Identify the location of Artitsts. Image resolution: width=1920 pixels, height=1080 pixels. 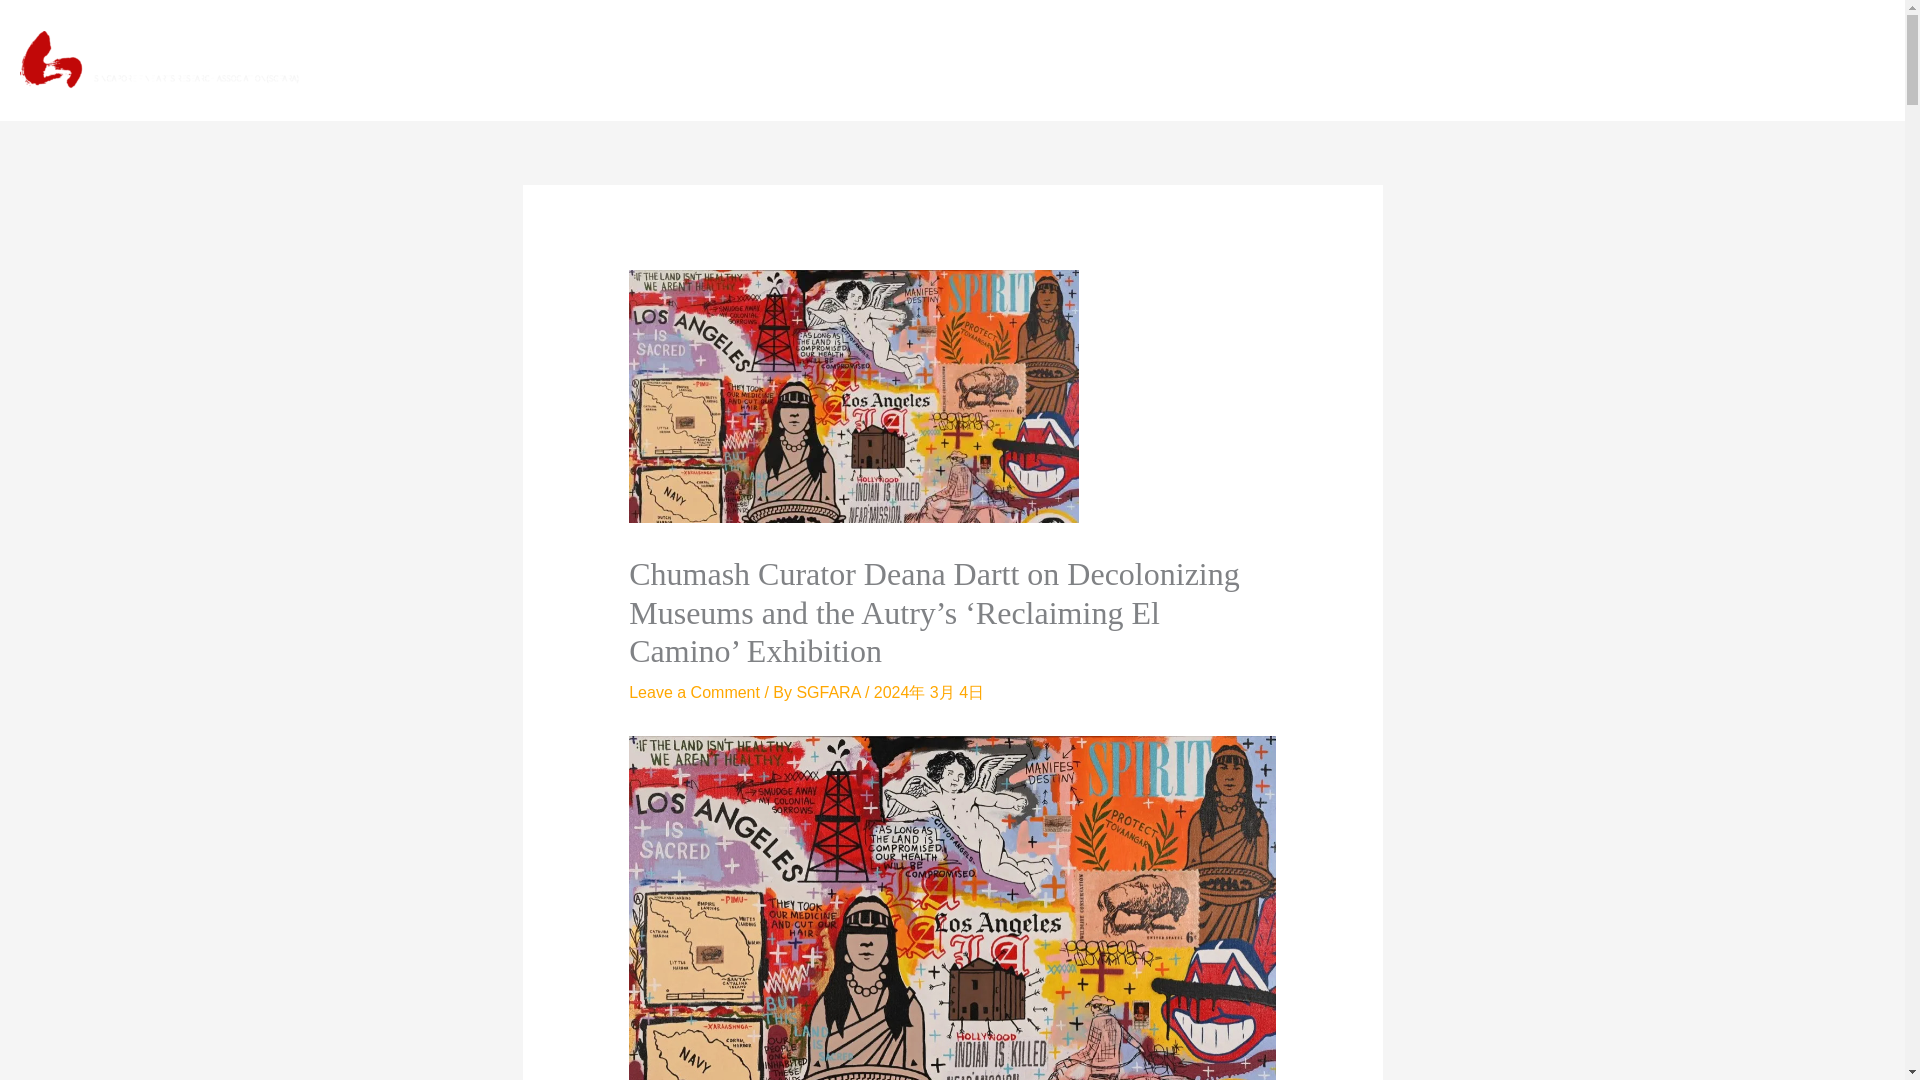
(1512, 60).